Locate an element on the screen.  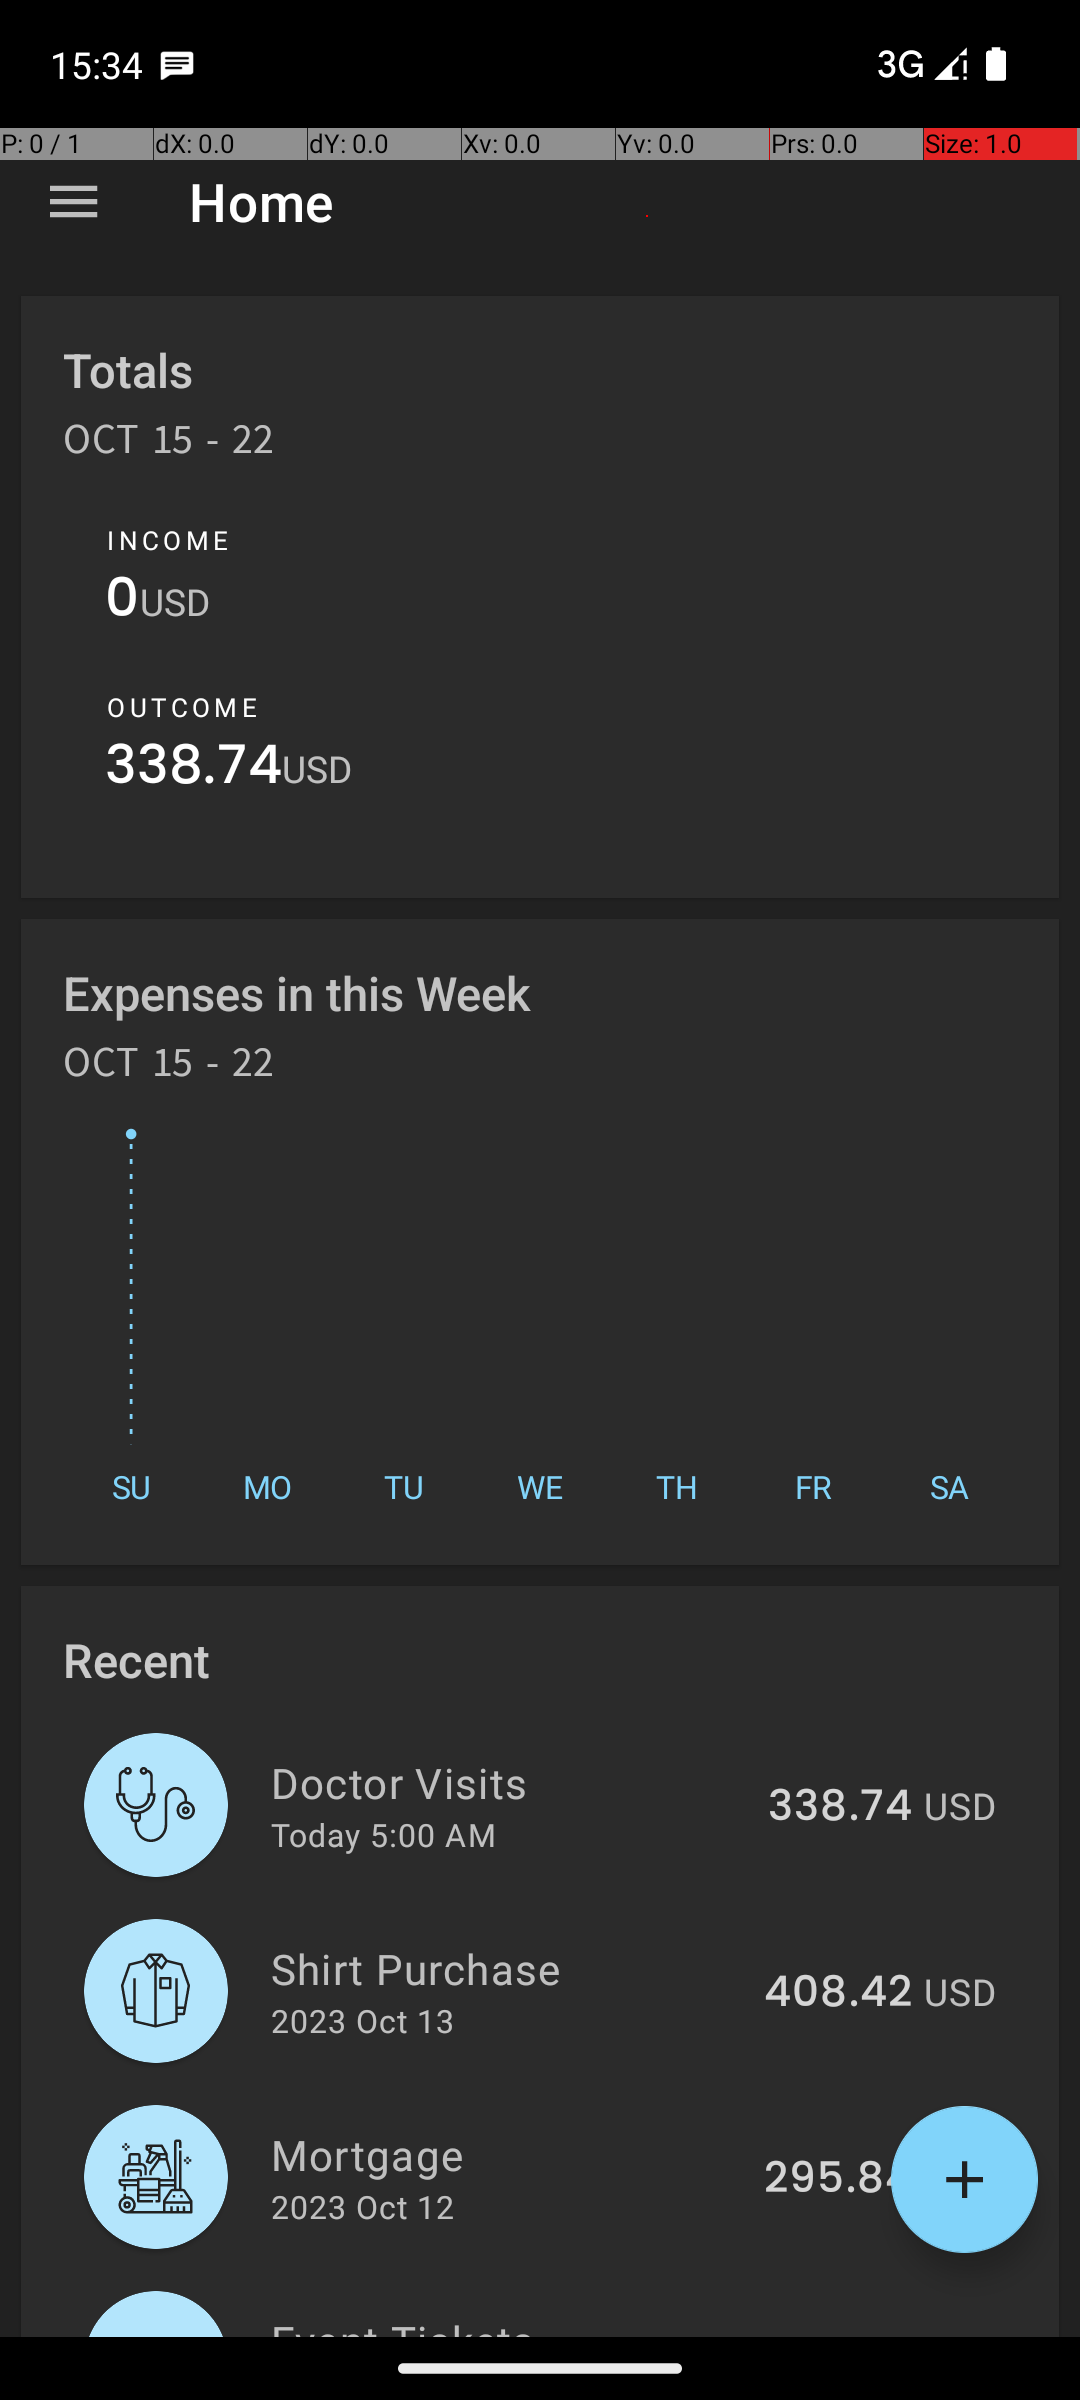
338.74 is located at coordinates (194, 770).